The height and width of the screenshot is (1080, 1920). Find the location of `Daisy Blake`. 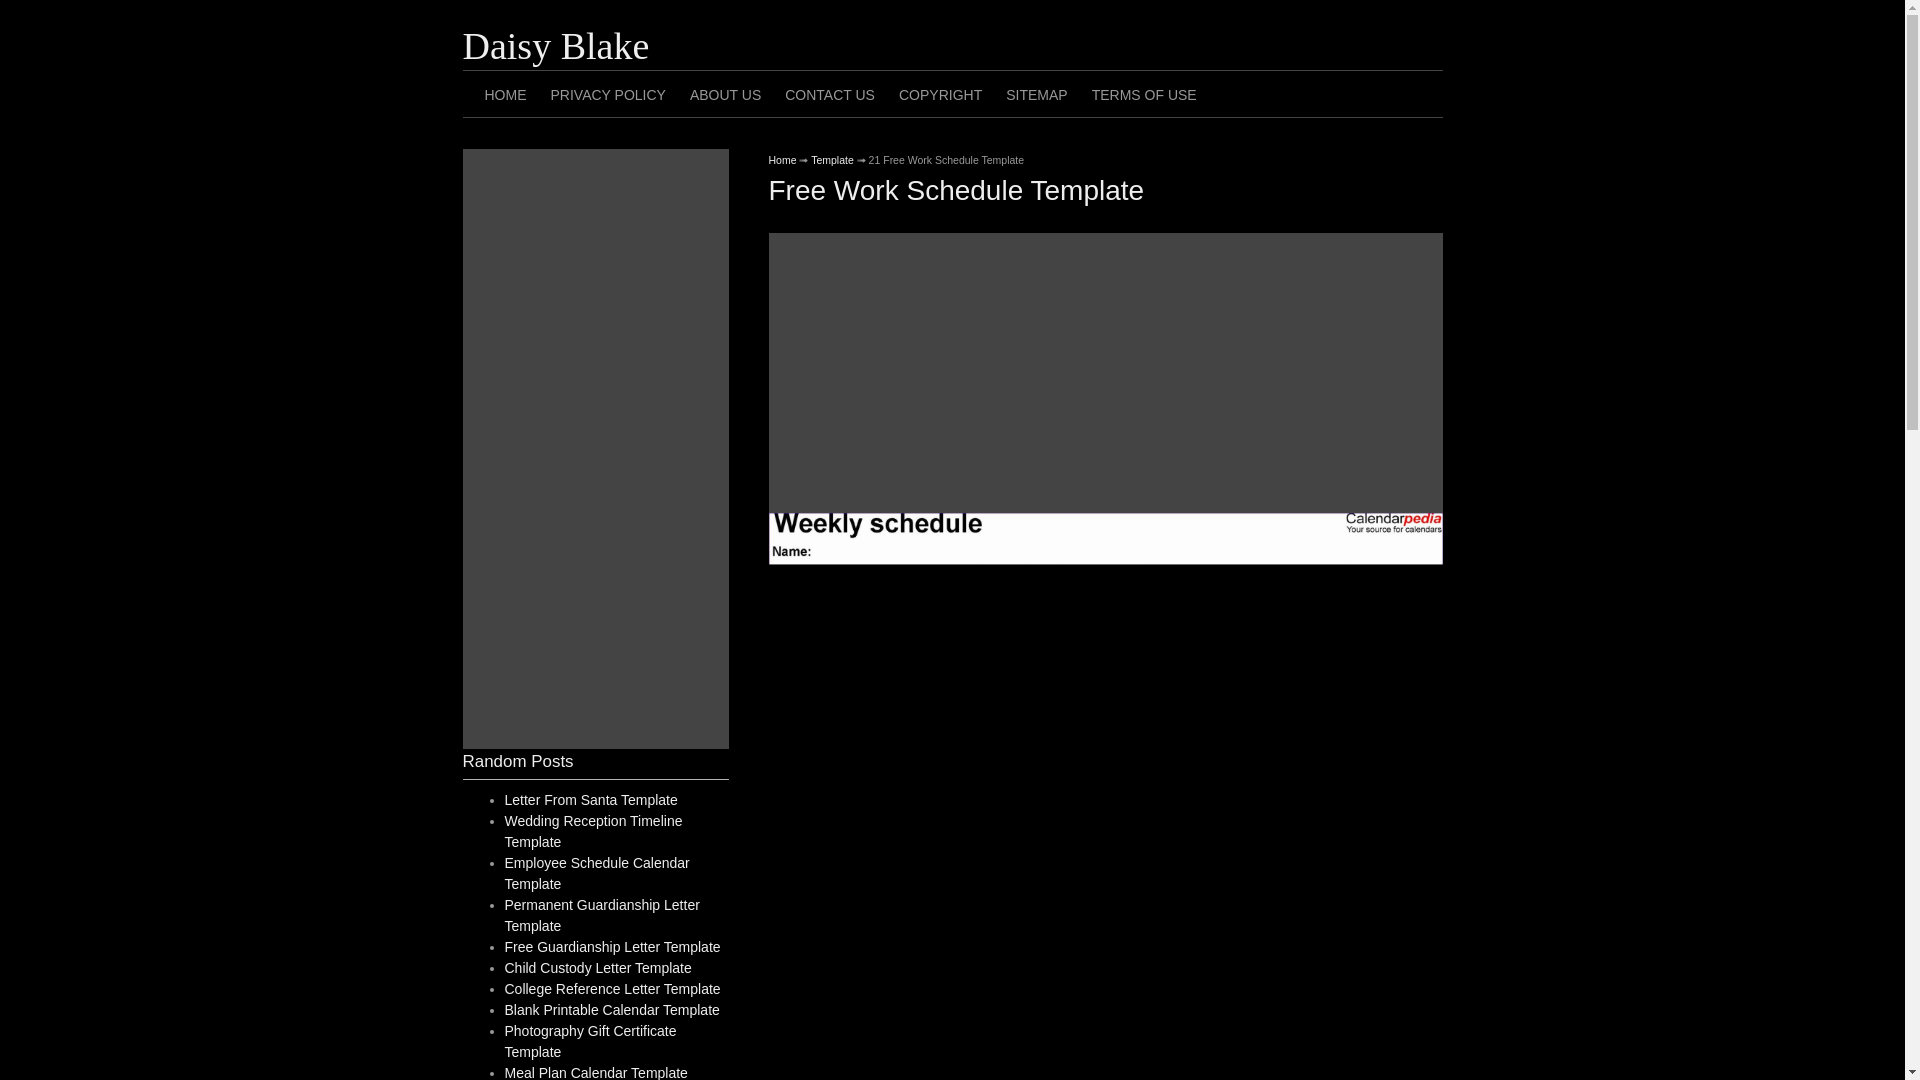

Daisy Blake is located at coordinates (555, 45).